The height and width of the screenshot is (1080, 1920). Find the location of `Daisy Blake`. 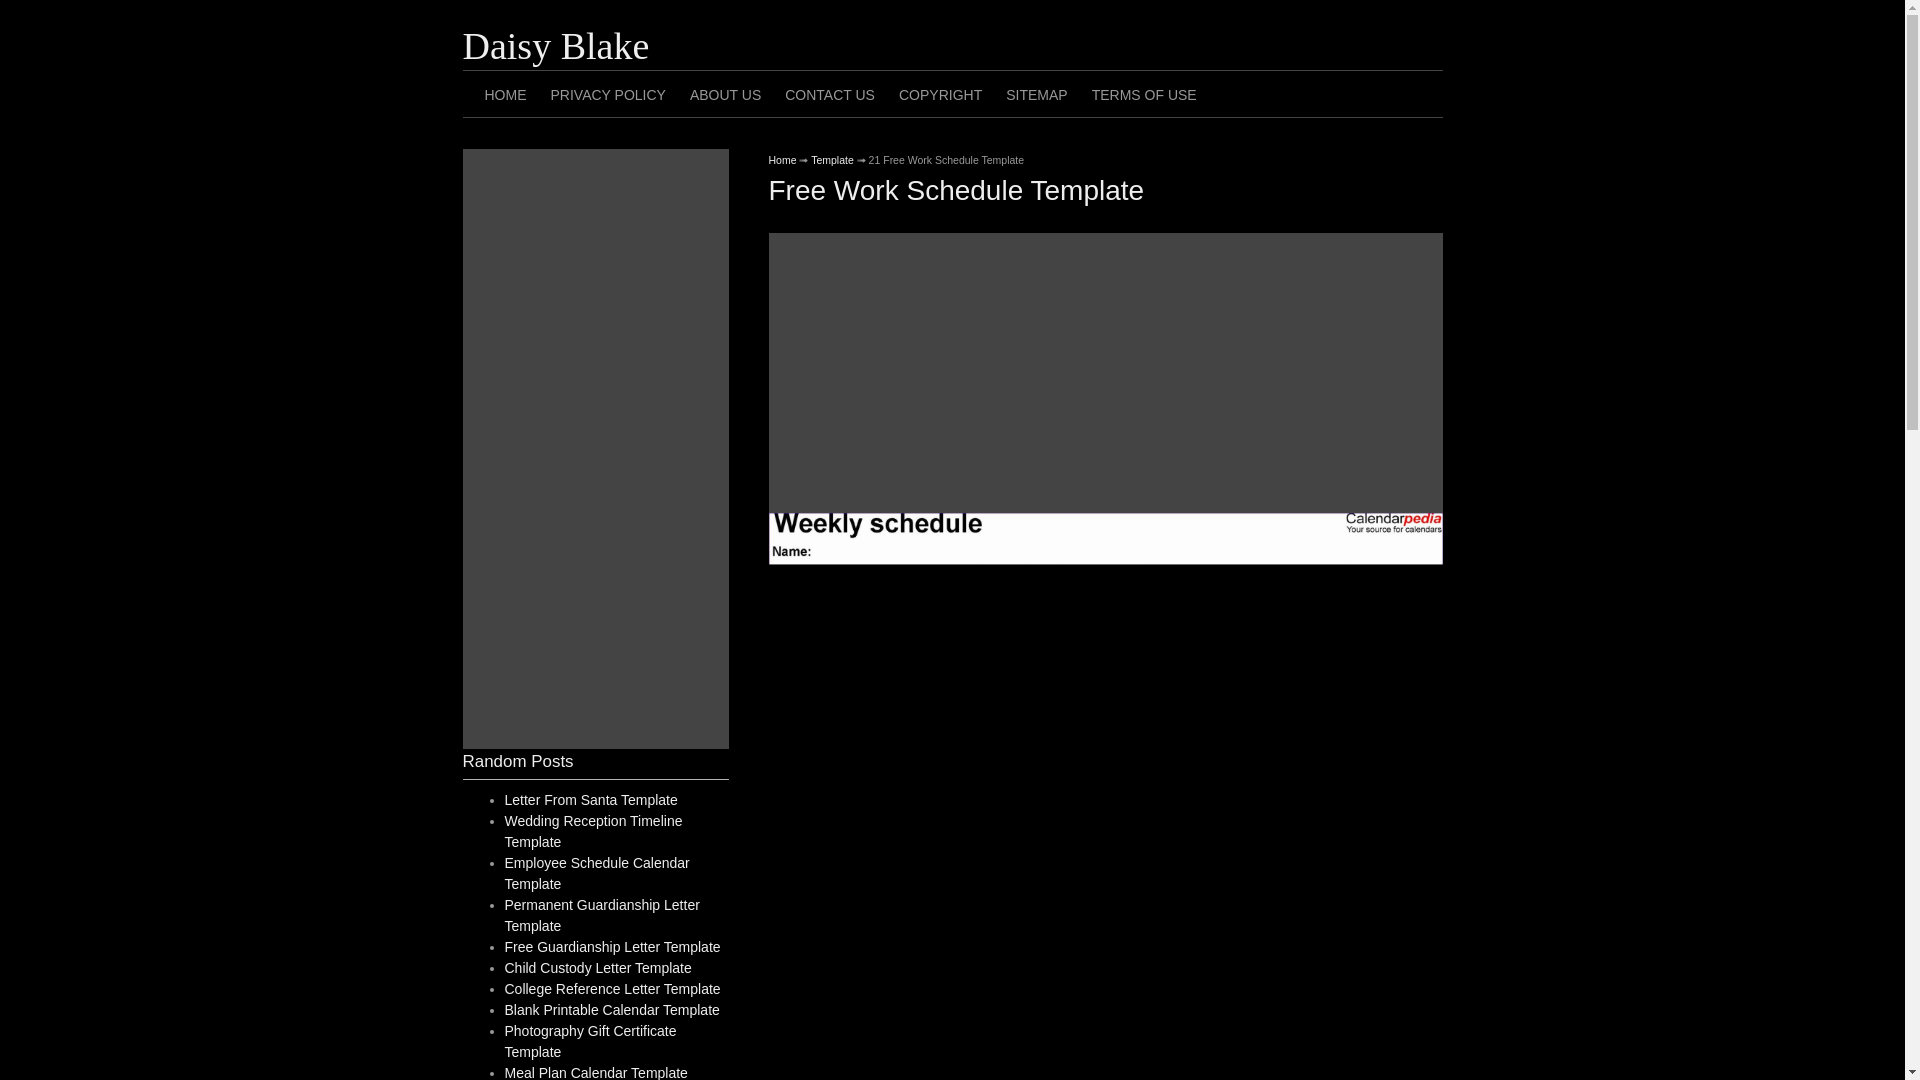

Daisy Blake is located at coordinates (555, 45).